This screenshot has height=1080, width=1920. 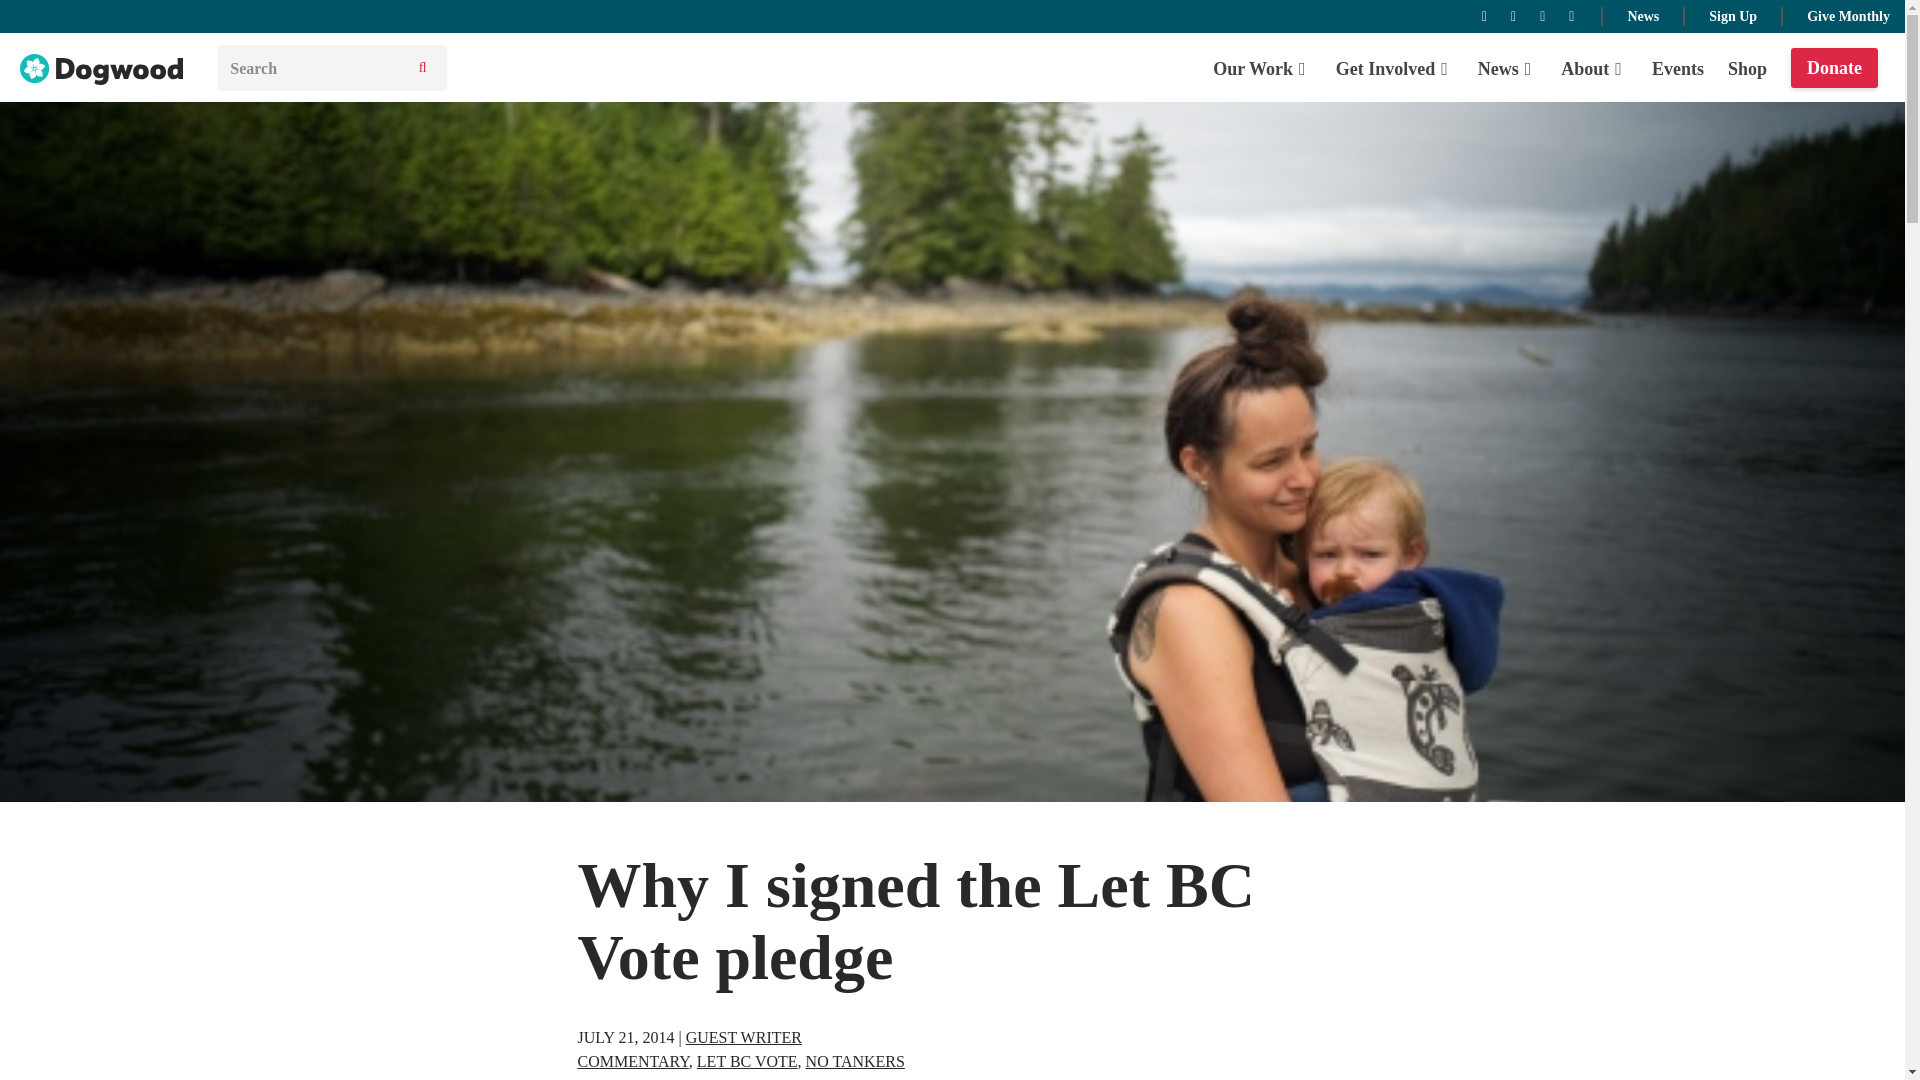 I want to click on Give Monthly, so click(x=1848, y=14).